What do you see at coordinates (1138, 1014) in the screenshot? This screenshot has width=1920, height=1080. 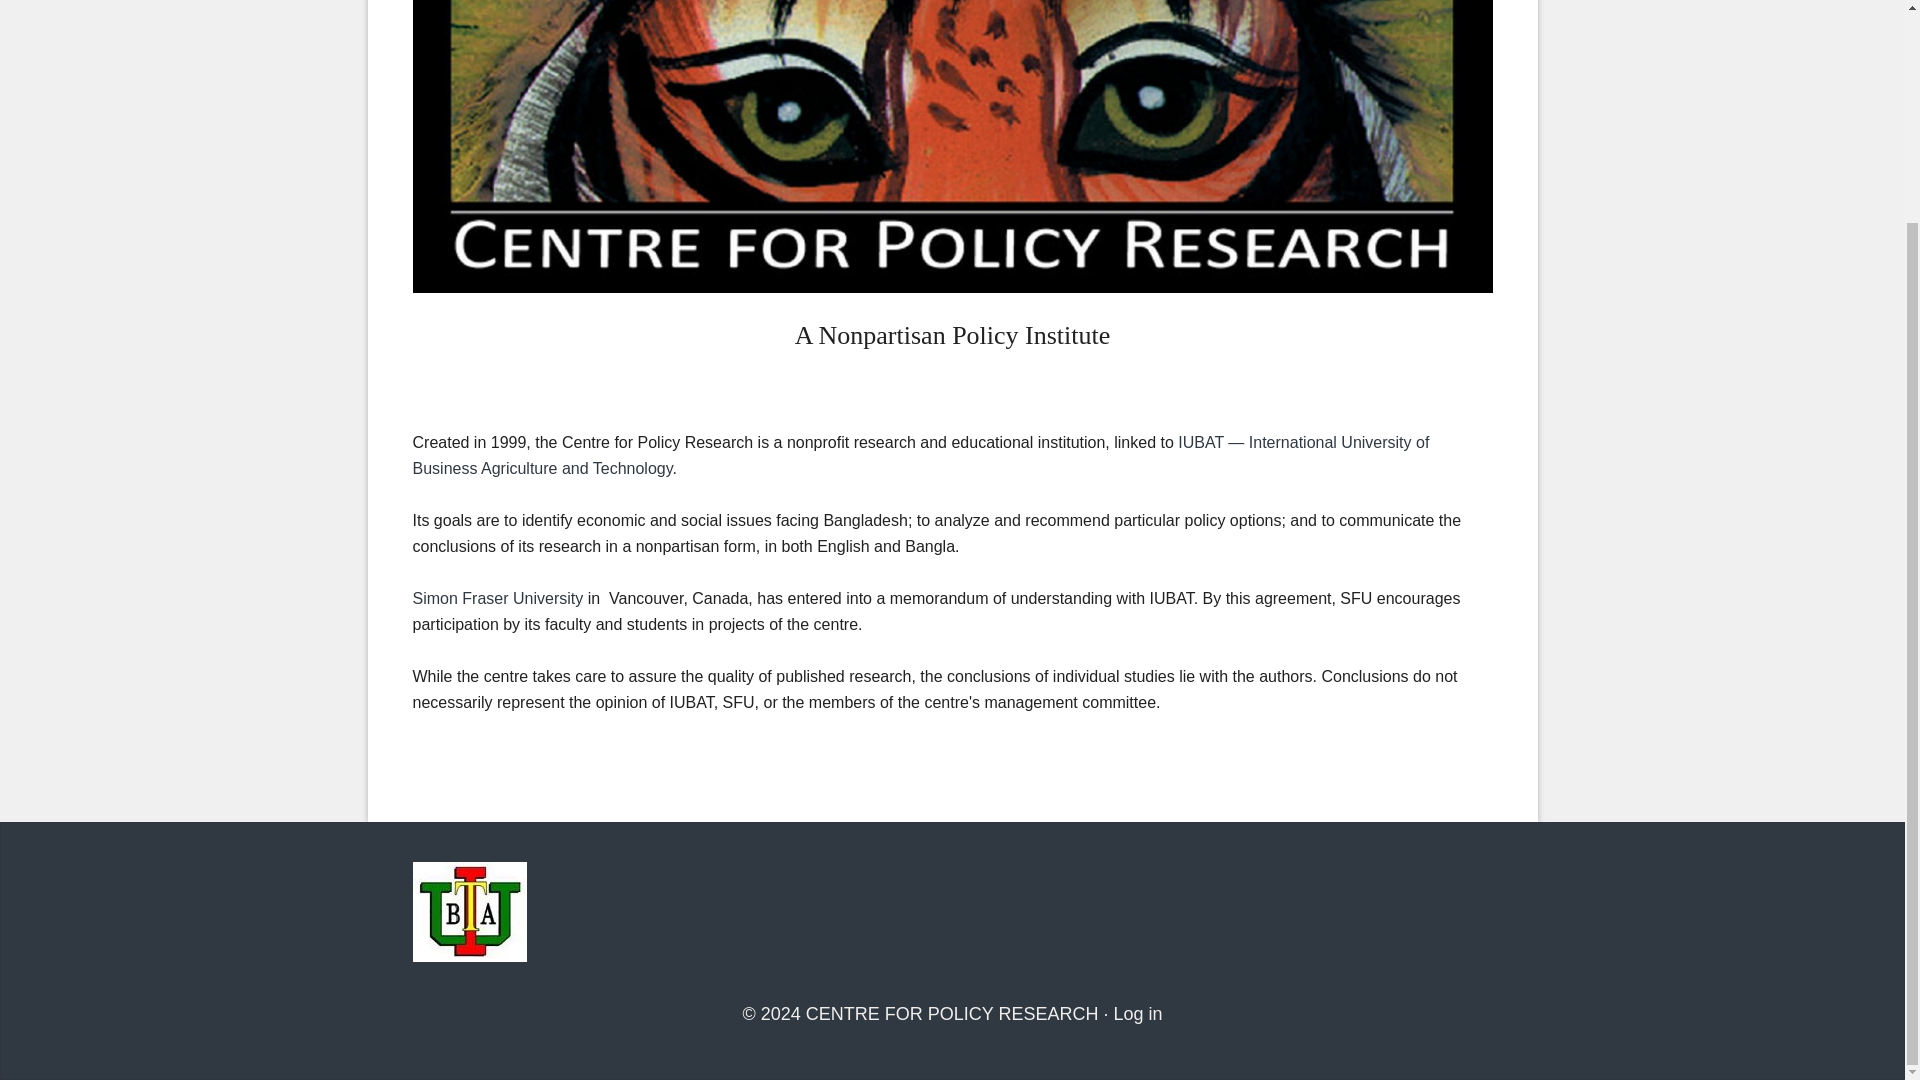 I see `Log in` at bounding box center [1138, 1014].